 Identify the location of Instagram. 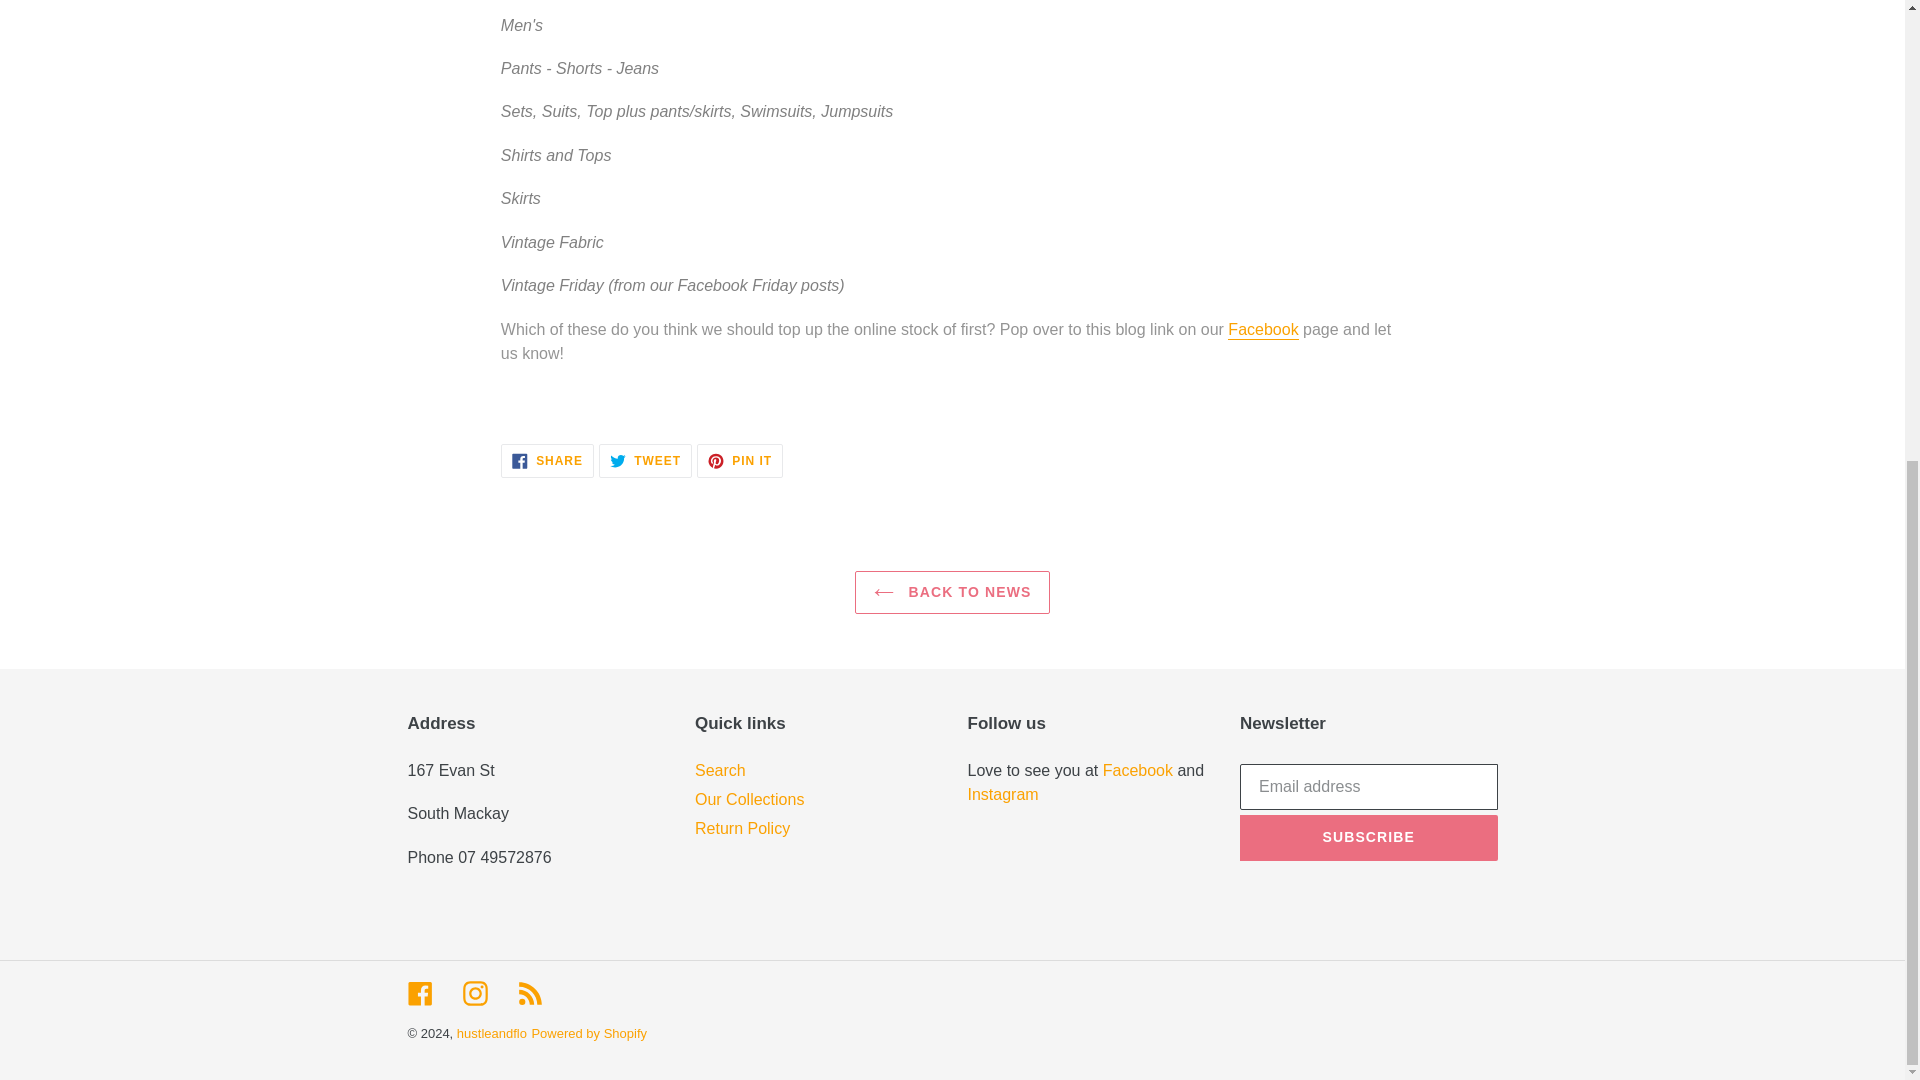
(720, 770).